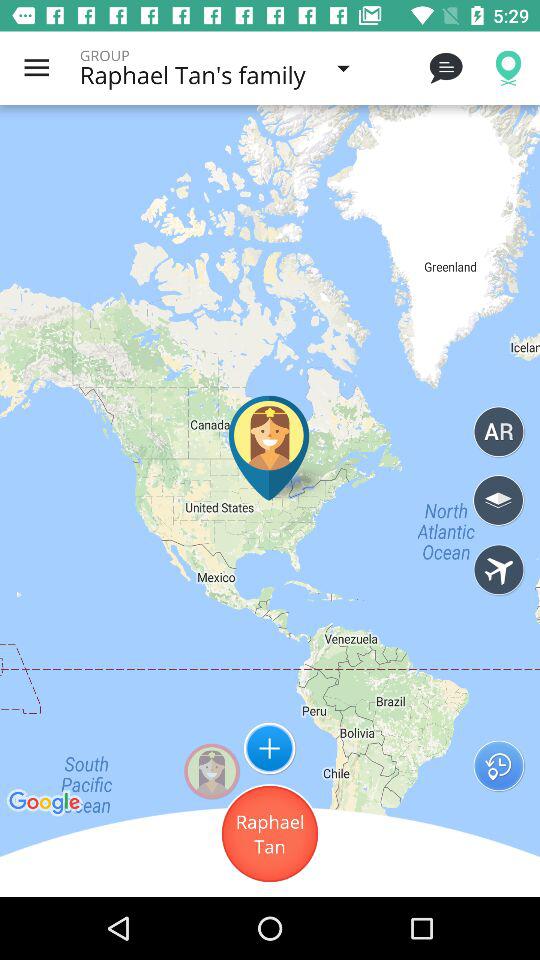  Describe the element at coordinates (36, 68) in the screenshot. I see `turn on the icon to the left of the group icon` at that location.